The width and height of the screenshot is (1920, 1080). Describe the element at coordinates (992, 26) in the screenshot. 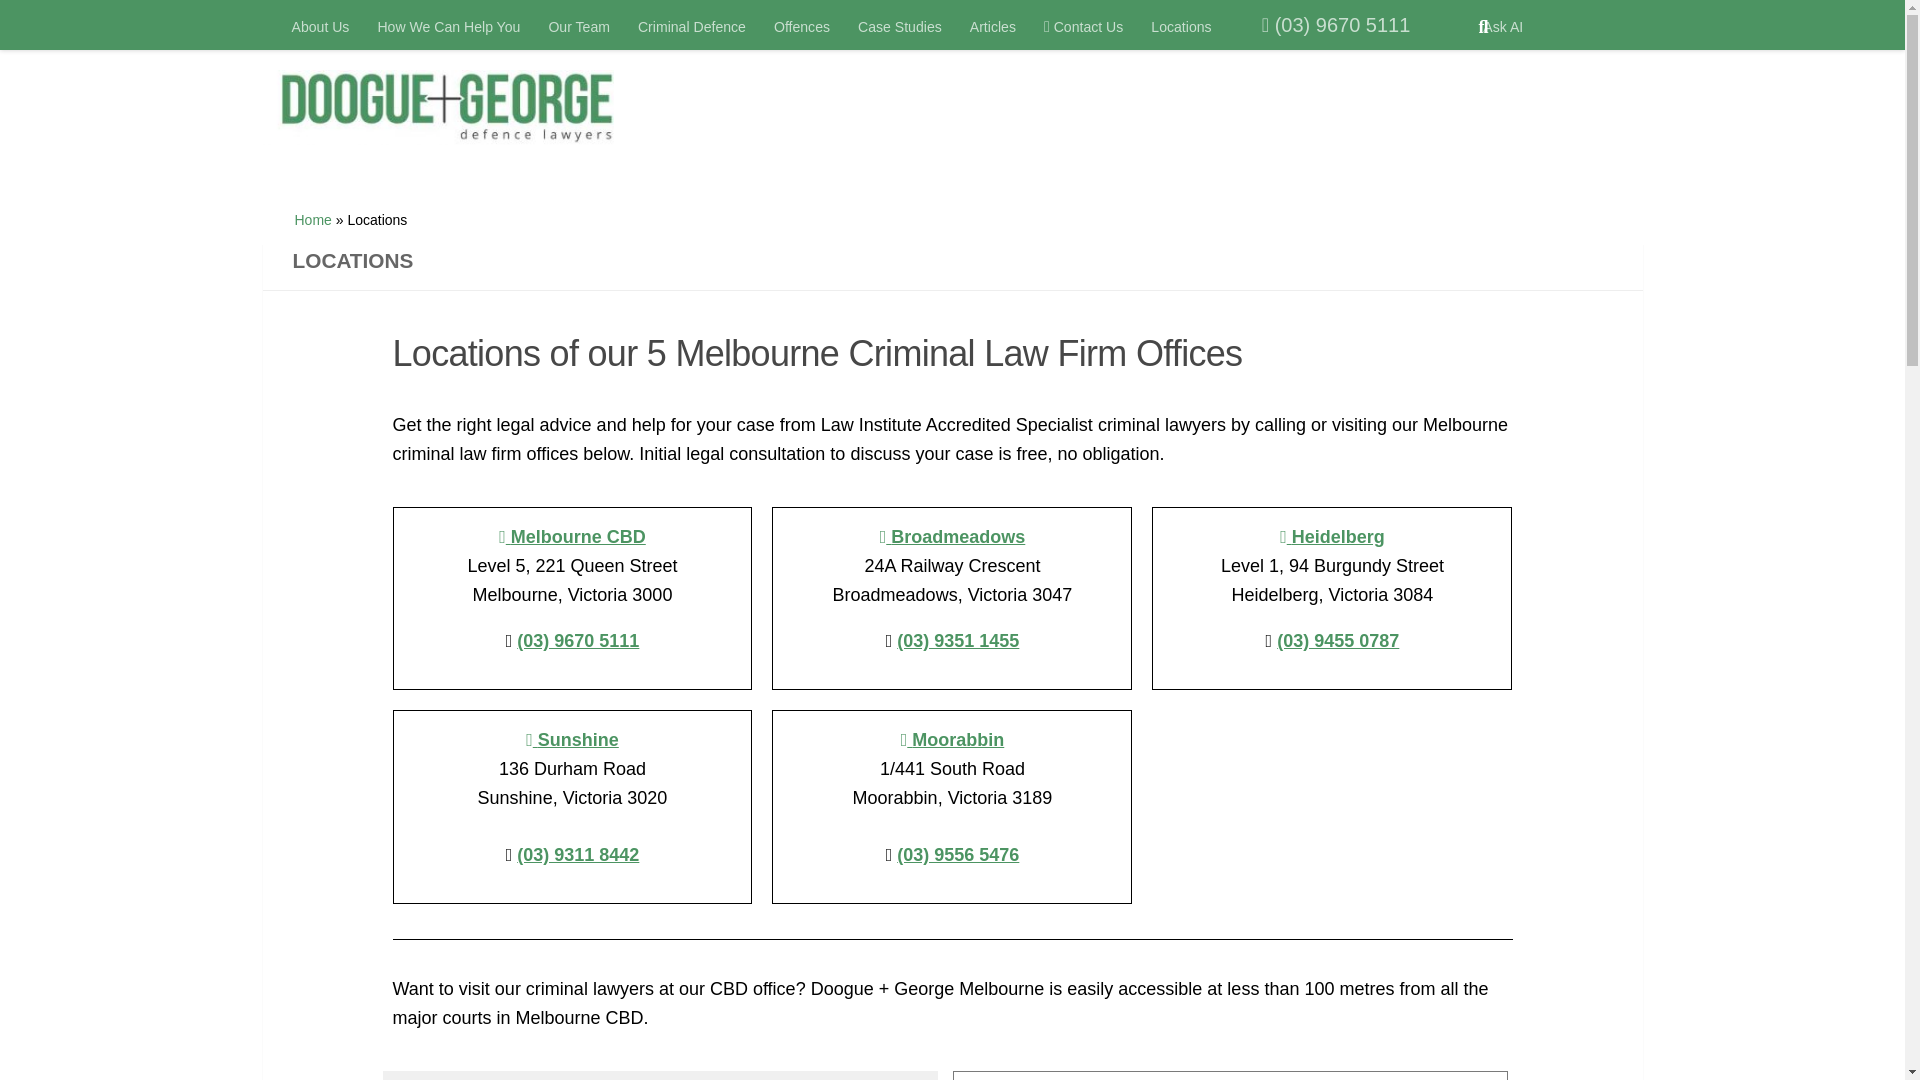

I see `Articles` at that location.